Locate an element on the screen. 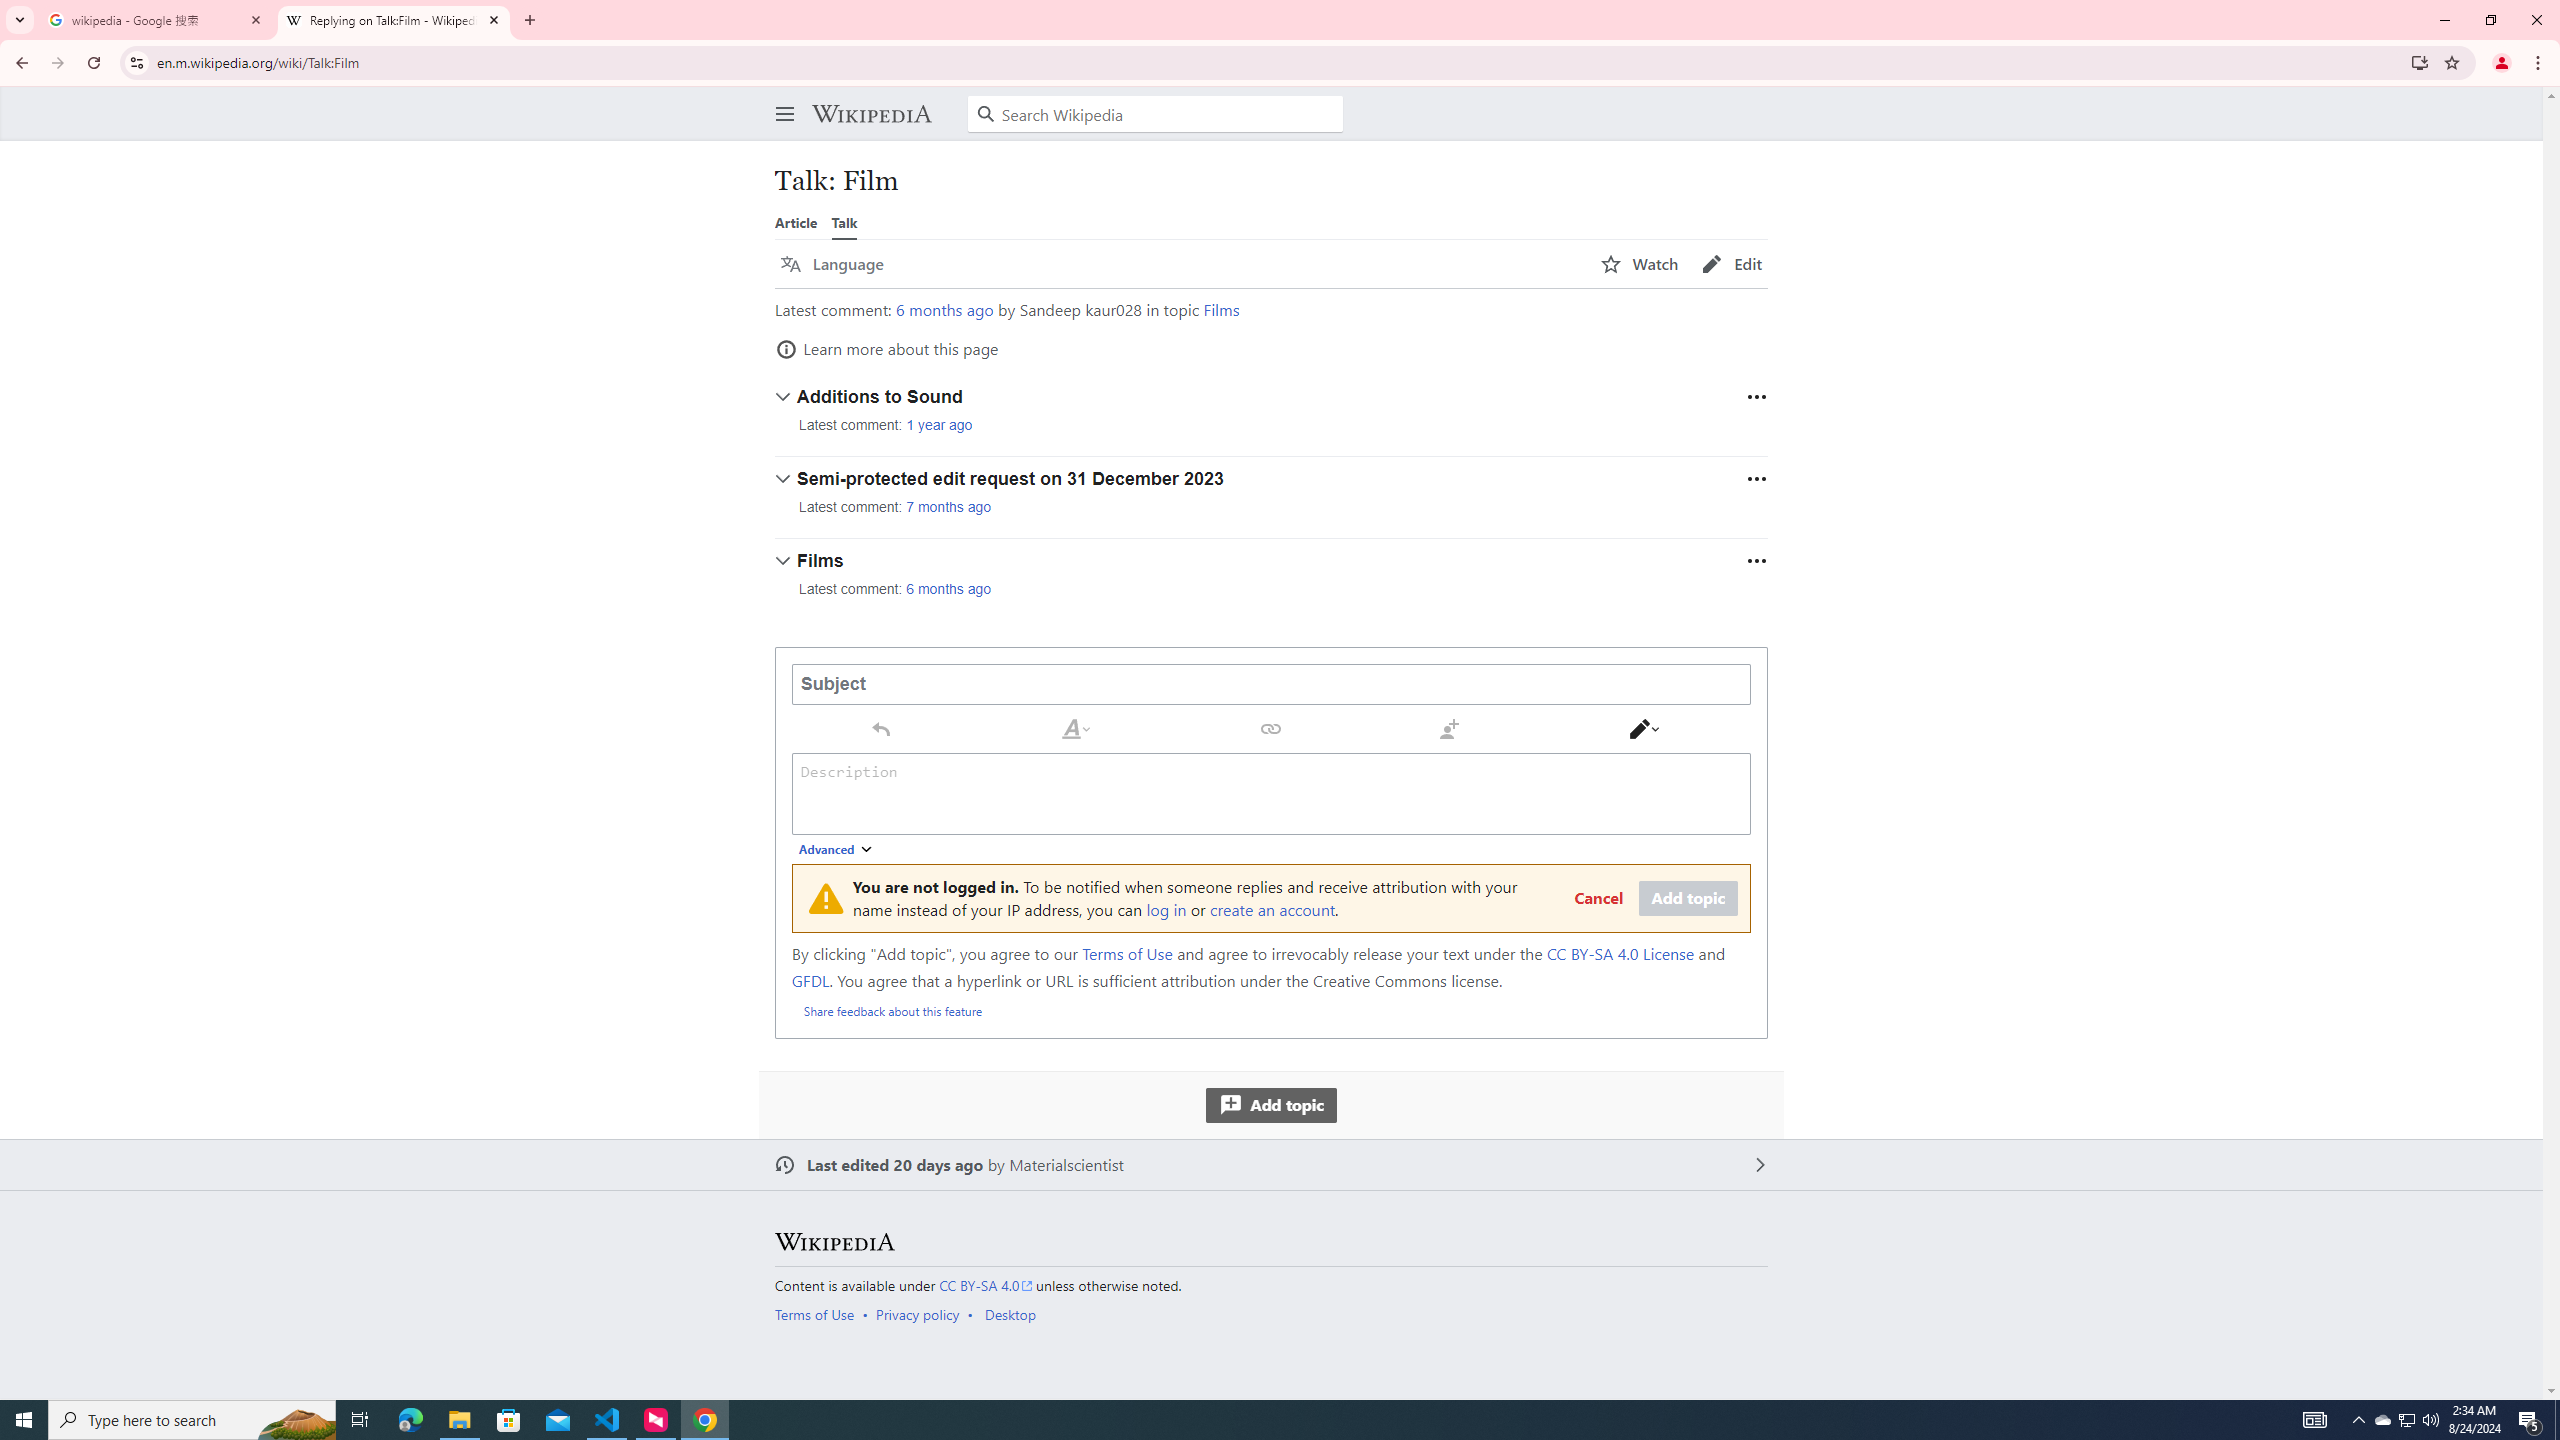 Image resolution: width=2560 pixels, height=1440 pixels. AutomationID: main-menu-input is located at coordinates (780, 98).